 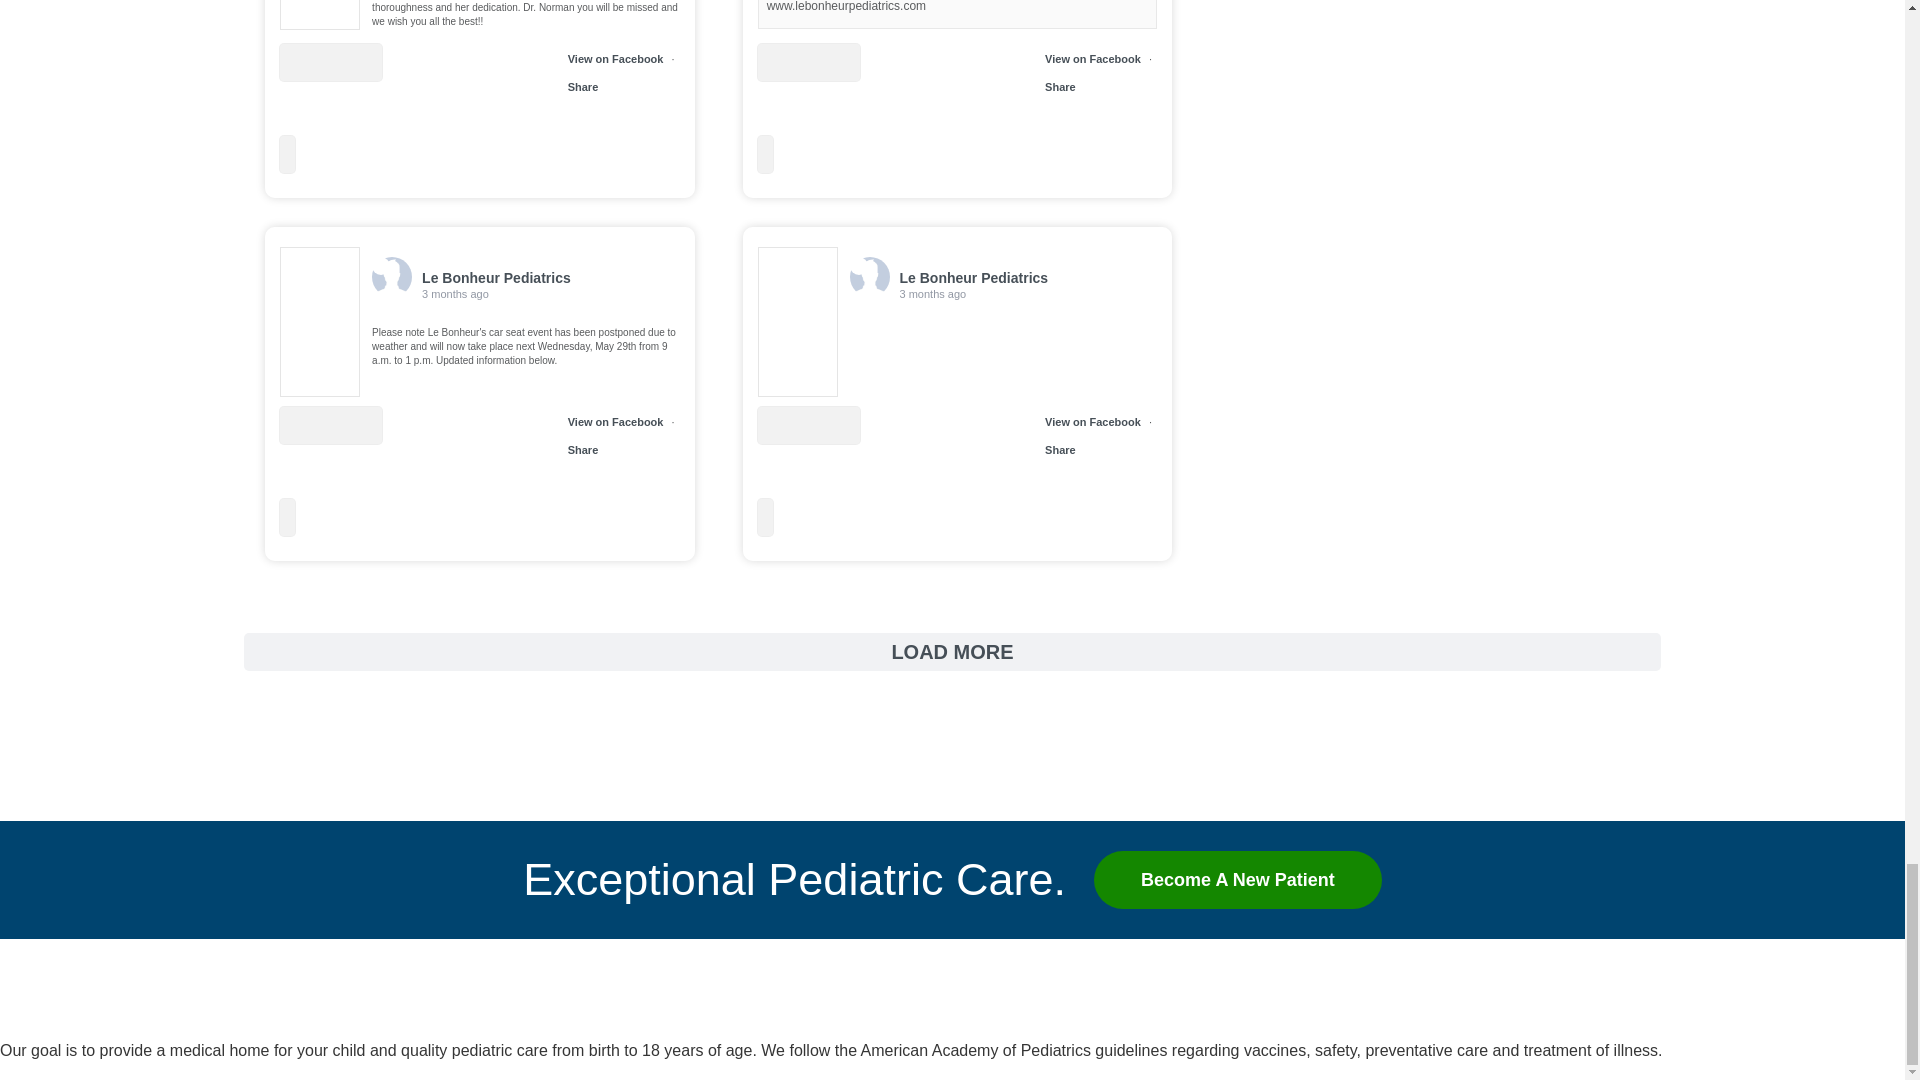 I want to click on View on Facebook, so click(x=1092, y=58).